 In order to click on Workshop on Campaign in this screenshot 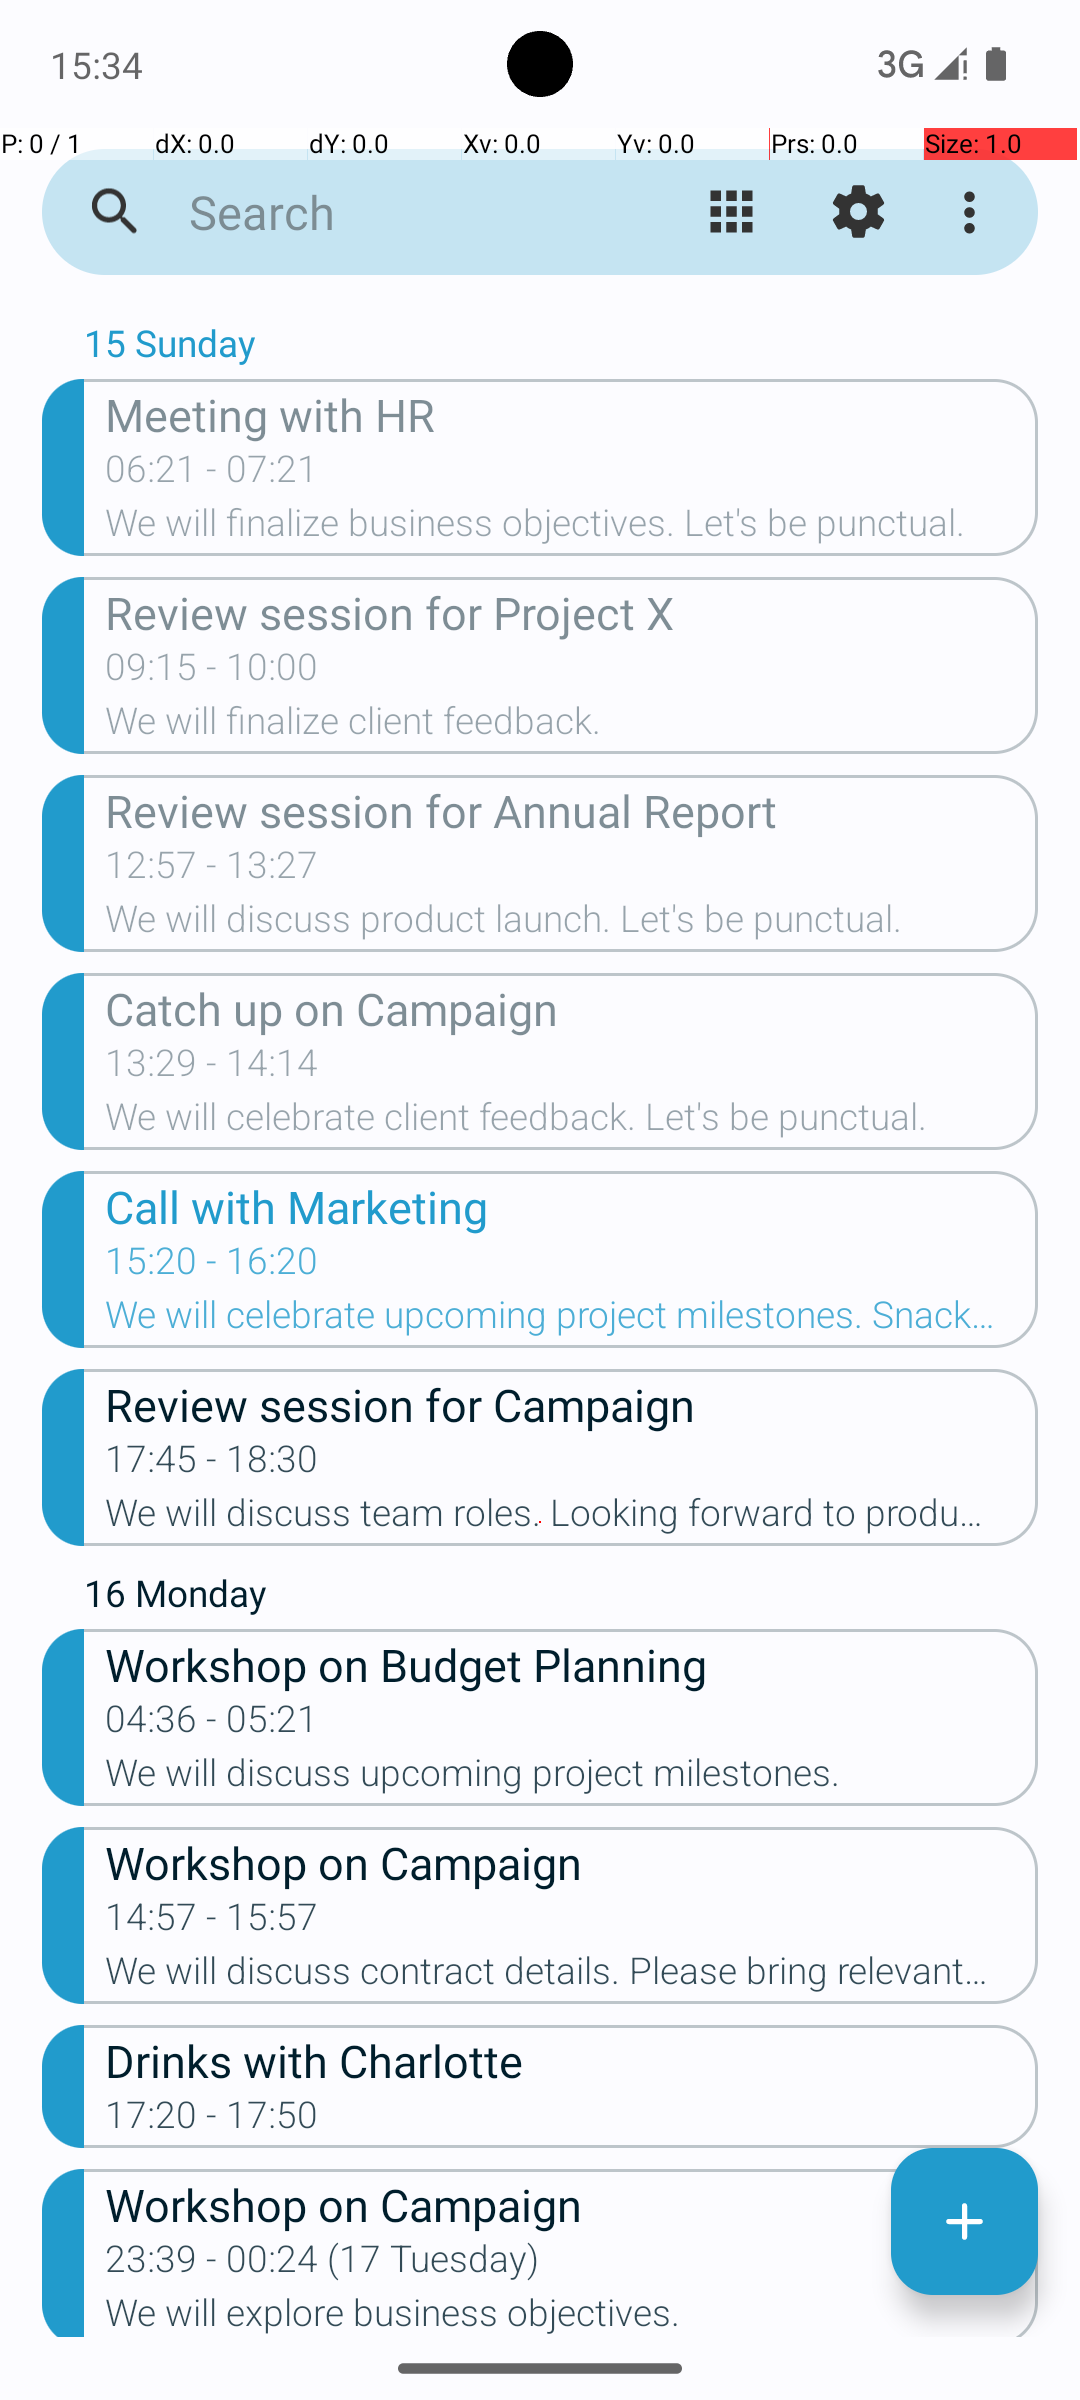, I will do `click(572, 1862)`.